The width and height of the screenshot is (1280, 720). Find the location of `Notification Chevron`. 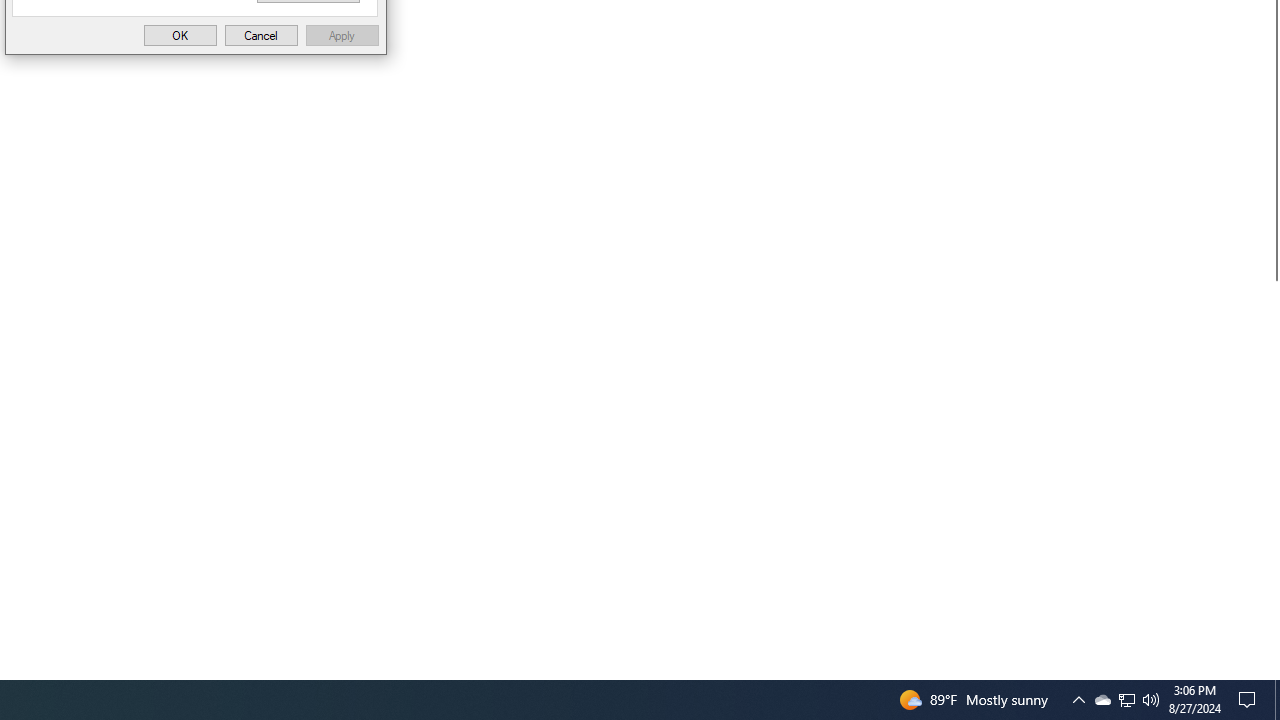

Notification Chevron is located at coordinates (1151, 700).